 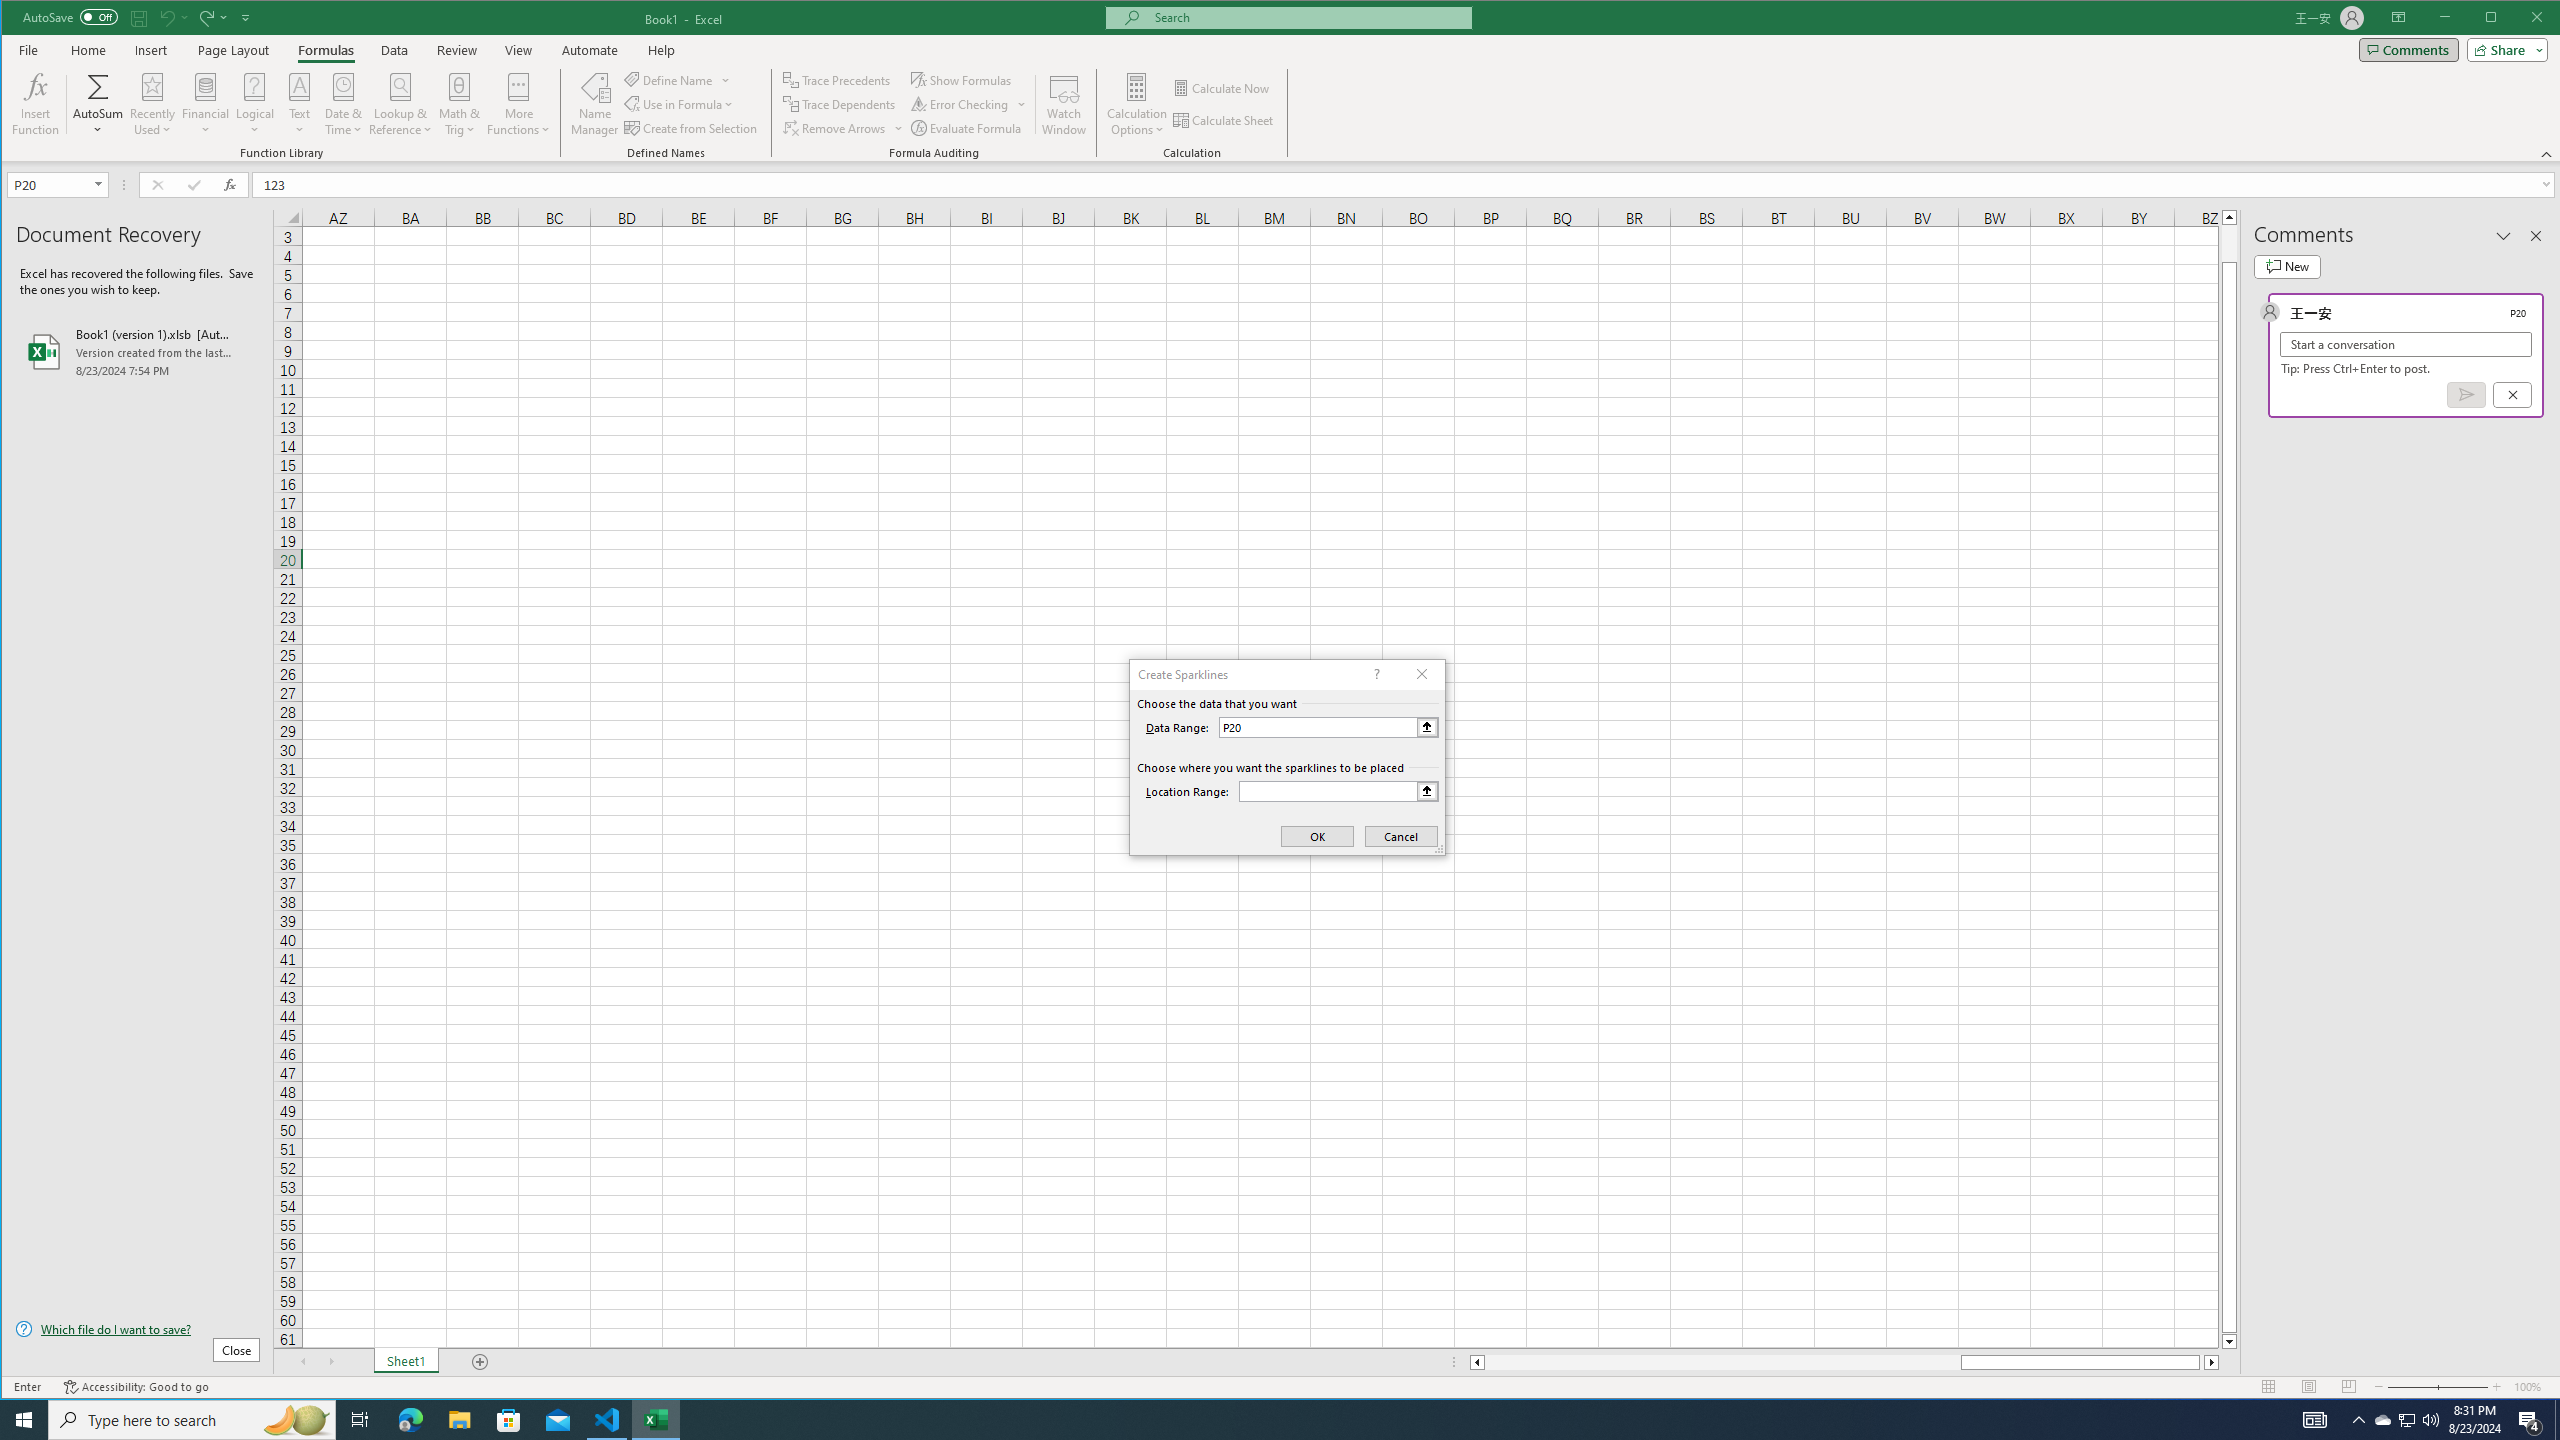 I want to click on Column right, so click(x=2213, y=1362).